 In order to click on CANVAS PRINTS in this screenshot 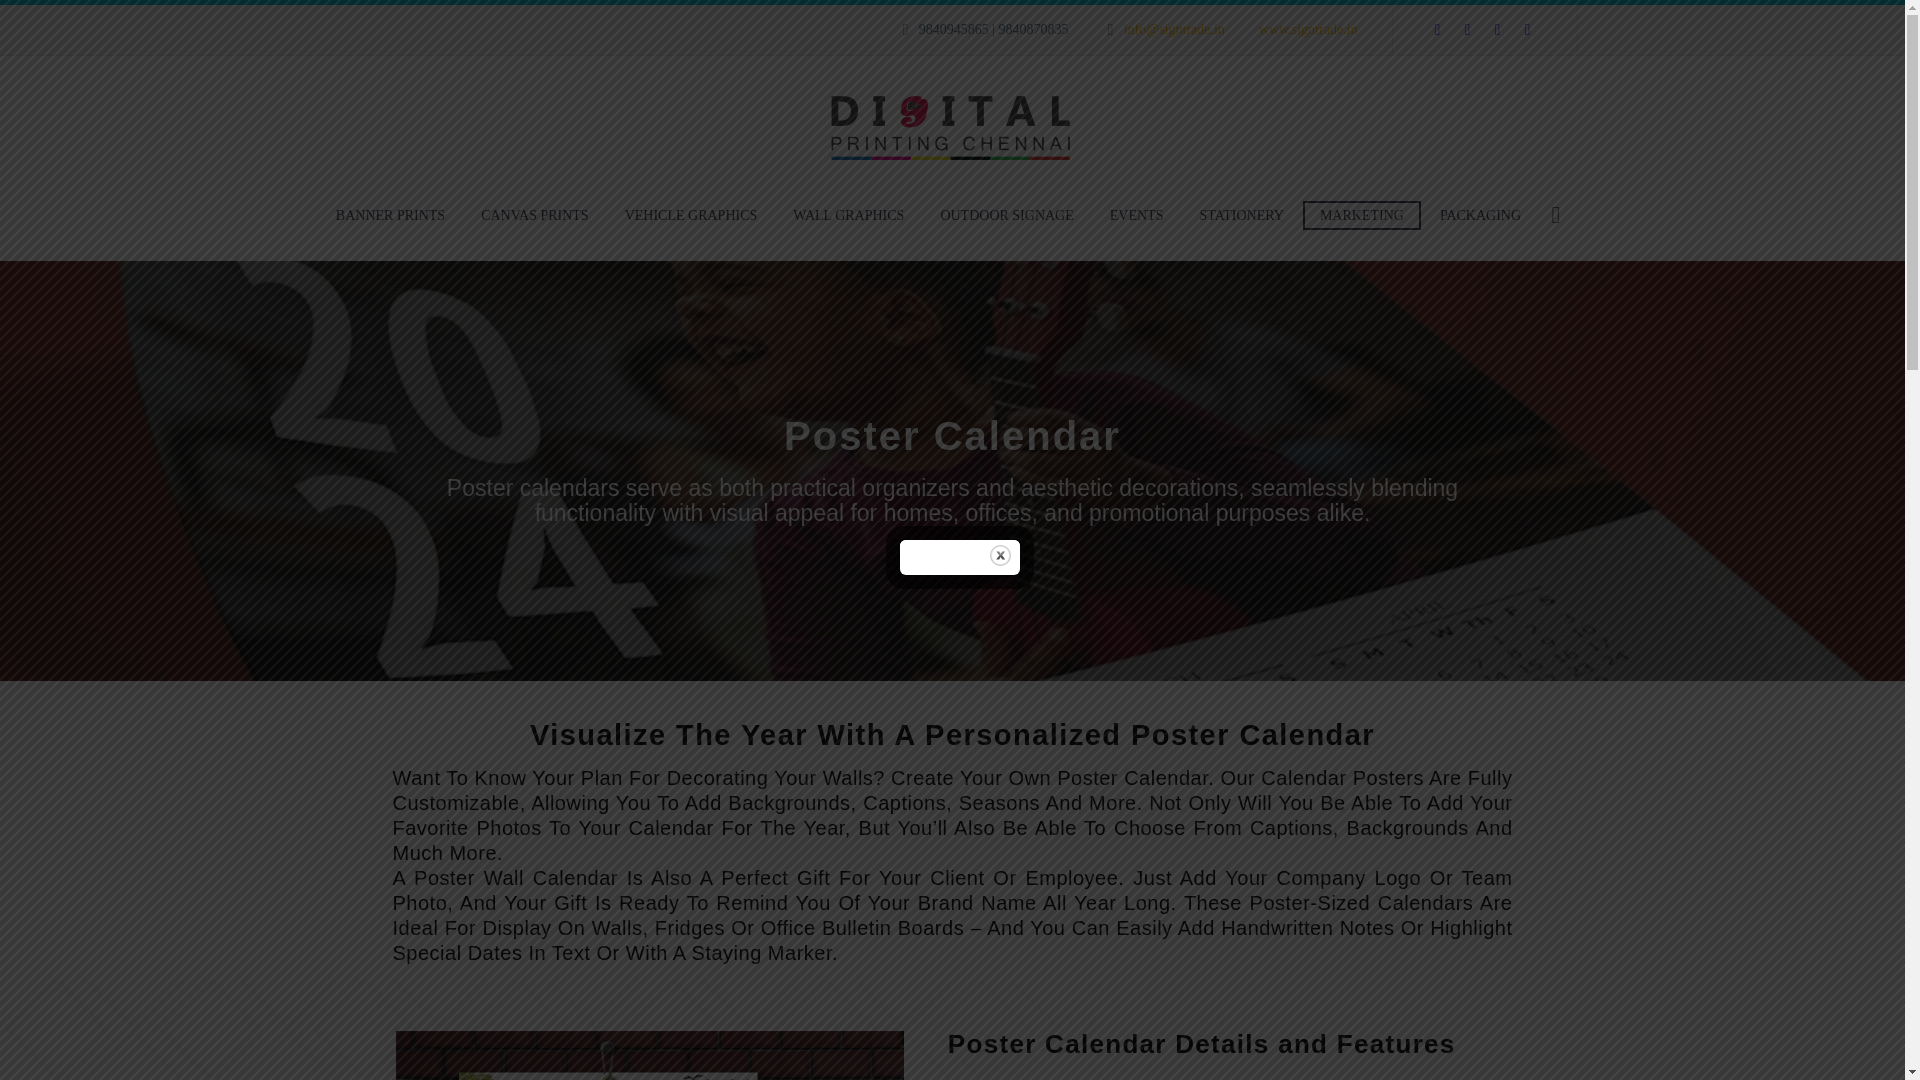, I will do `click(535, 215)`.